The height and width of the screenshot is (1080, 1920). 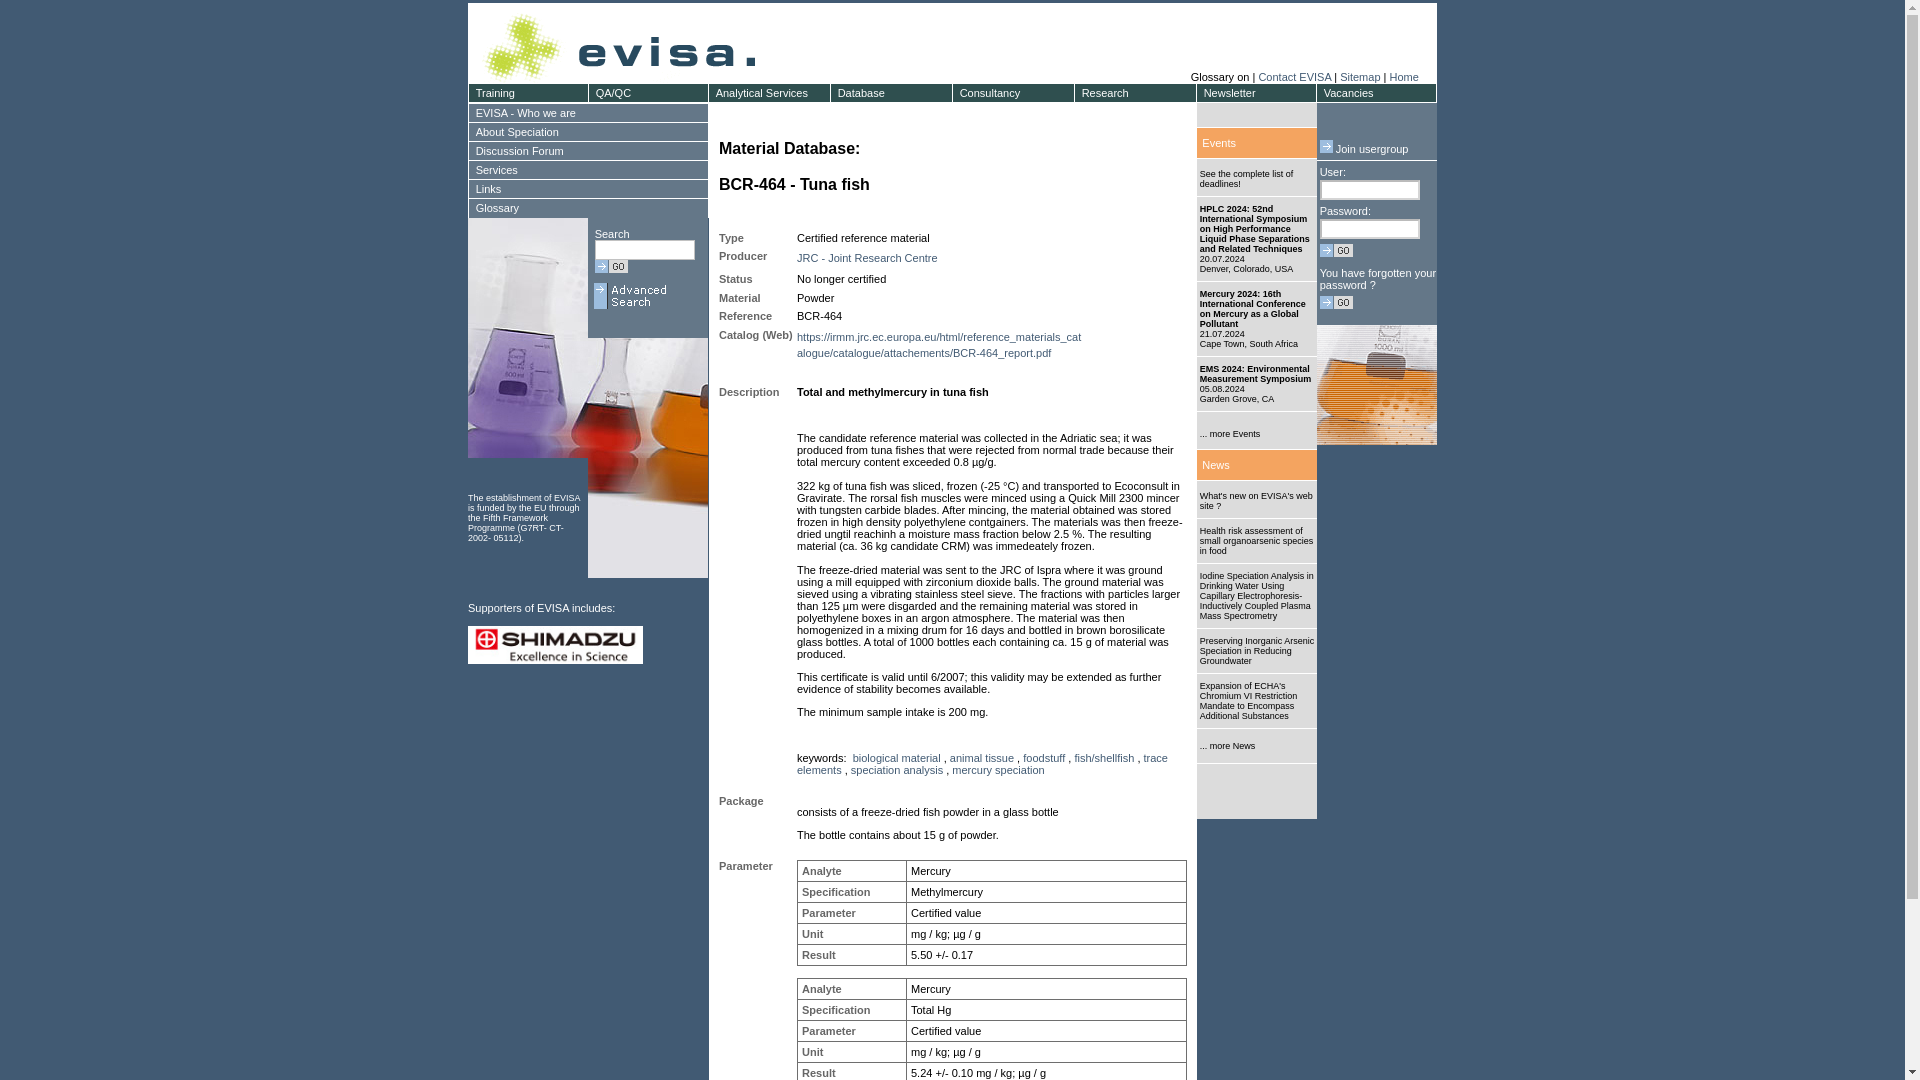 What do you see at coordinates (895, 757) in the screenshot?
I see `biological material` at bounding box center [895, 757].